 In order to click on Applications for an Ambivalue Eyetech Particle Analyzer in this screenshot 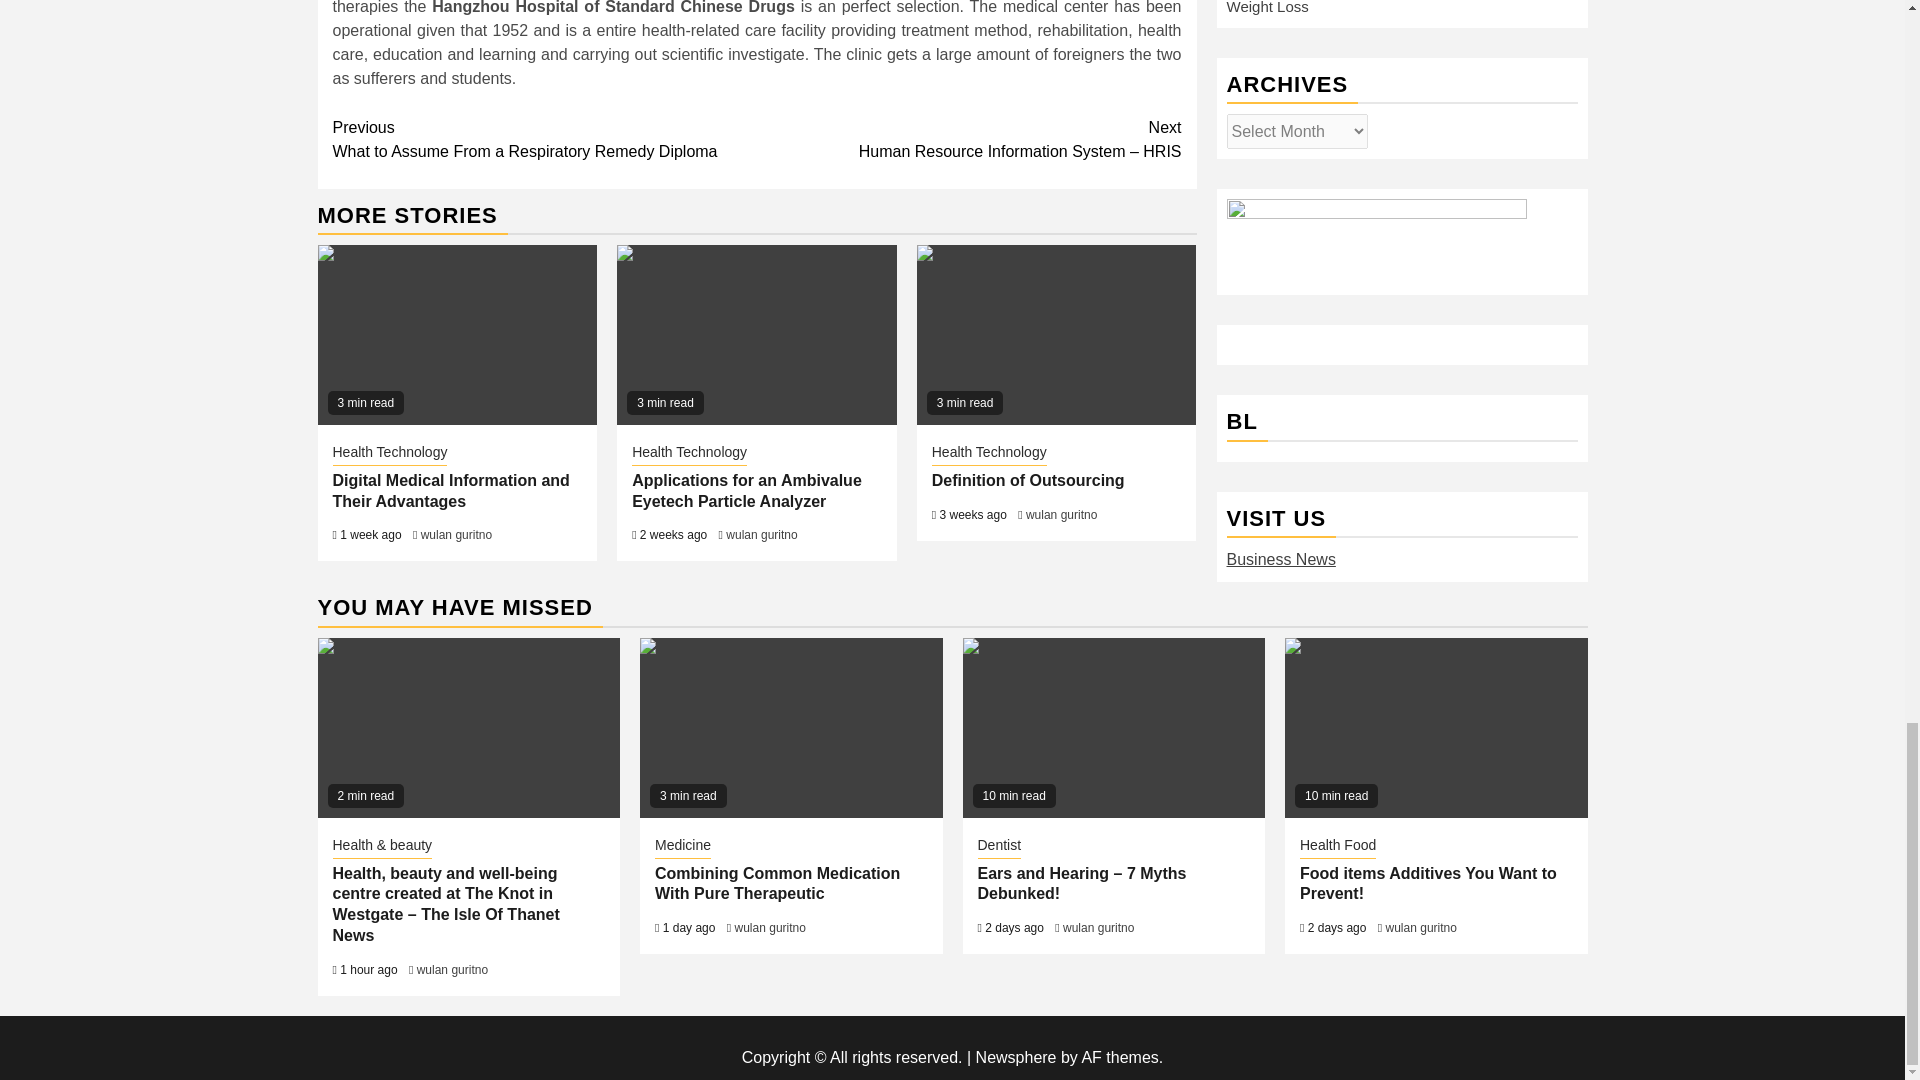, I will do `click(746, 490)`.